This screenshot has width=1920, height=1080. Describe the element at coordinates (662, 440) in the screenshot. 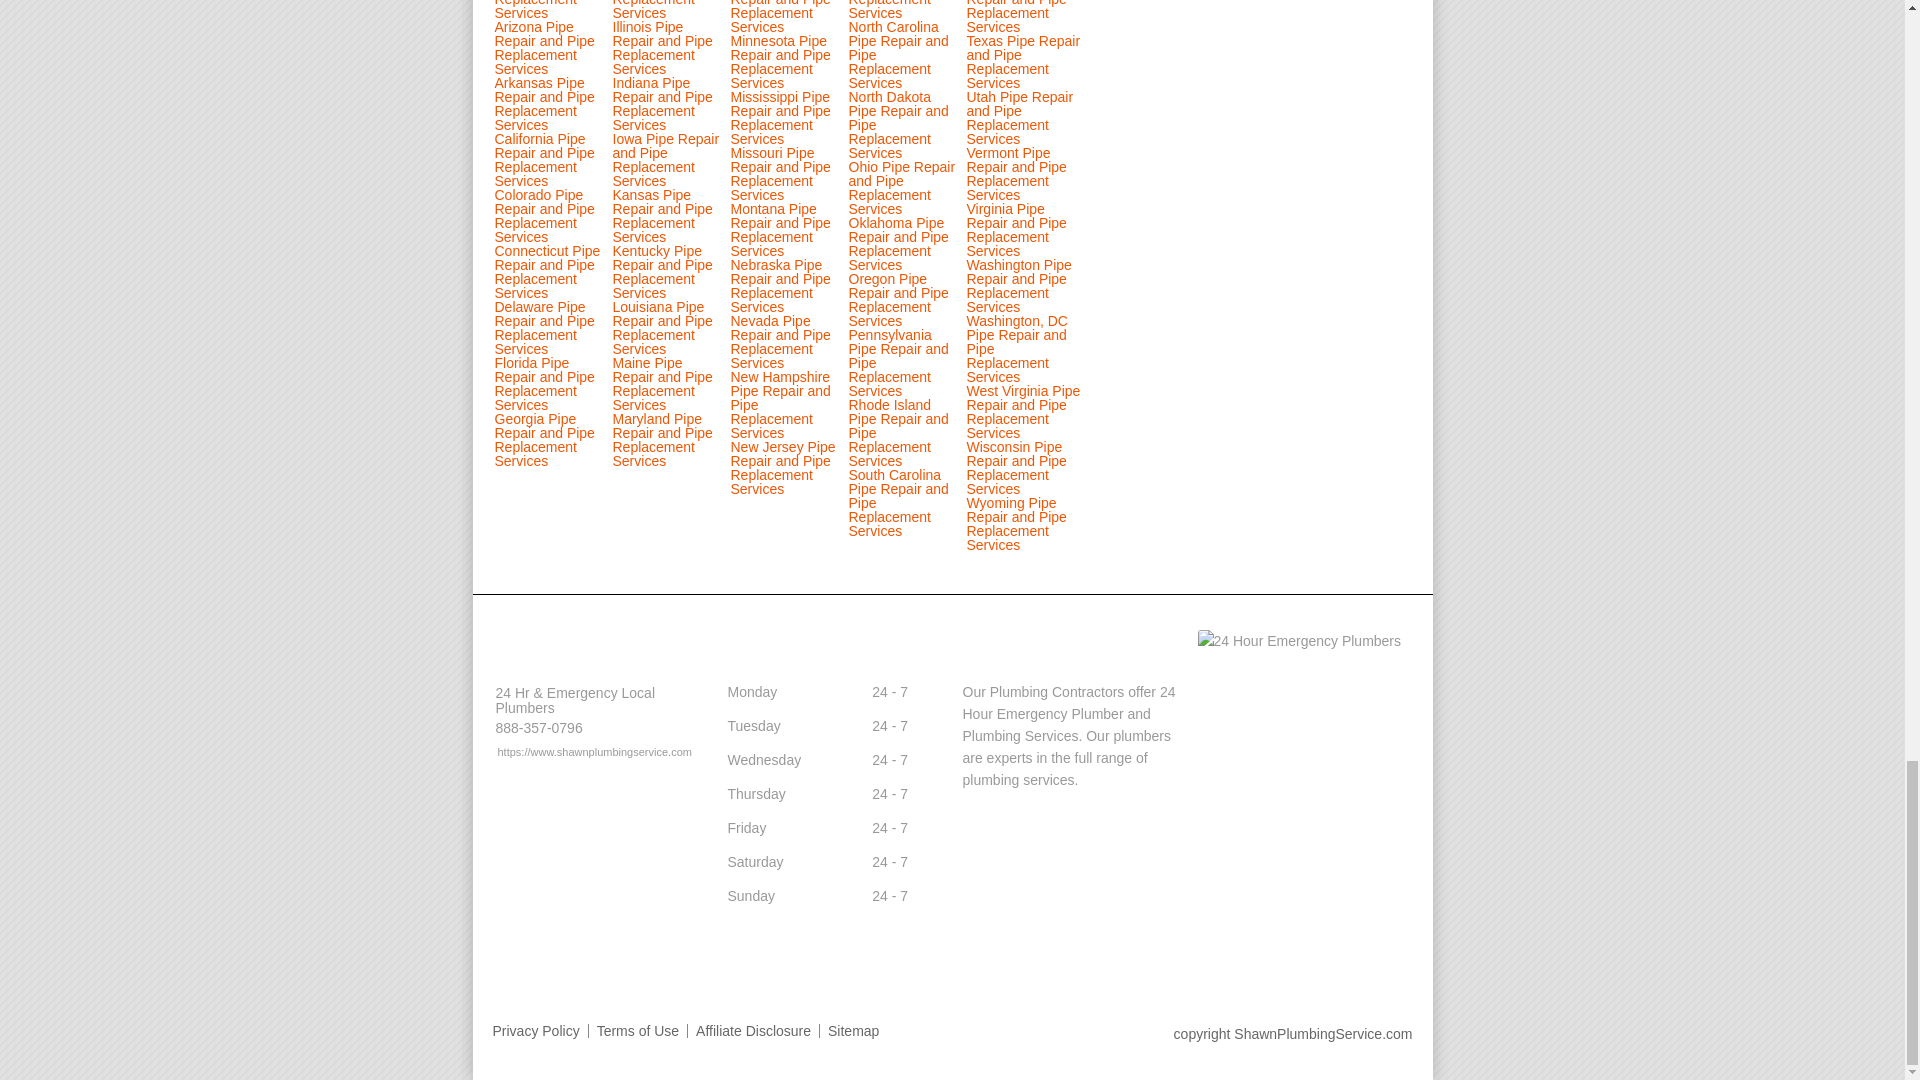

I see `Maryland Pipe Repair and Pipe Replacement Services` at that location.